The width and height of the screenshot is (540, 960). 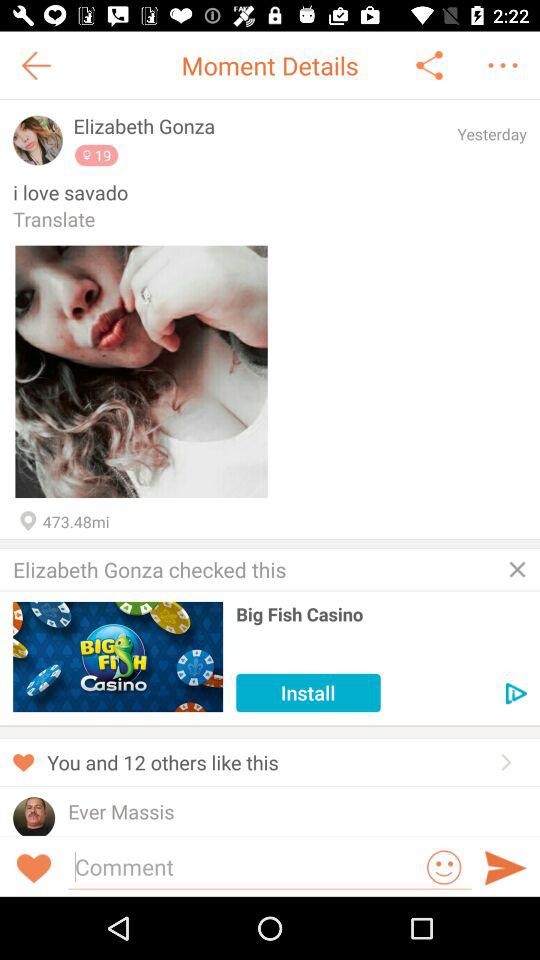 I want to click on open the install icon, so click(x=308, y=692).